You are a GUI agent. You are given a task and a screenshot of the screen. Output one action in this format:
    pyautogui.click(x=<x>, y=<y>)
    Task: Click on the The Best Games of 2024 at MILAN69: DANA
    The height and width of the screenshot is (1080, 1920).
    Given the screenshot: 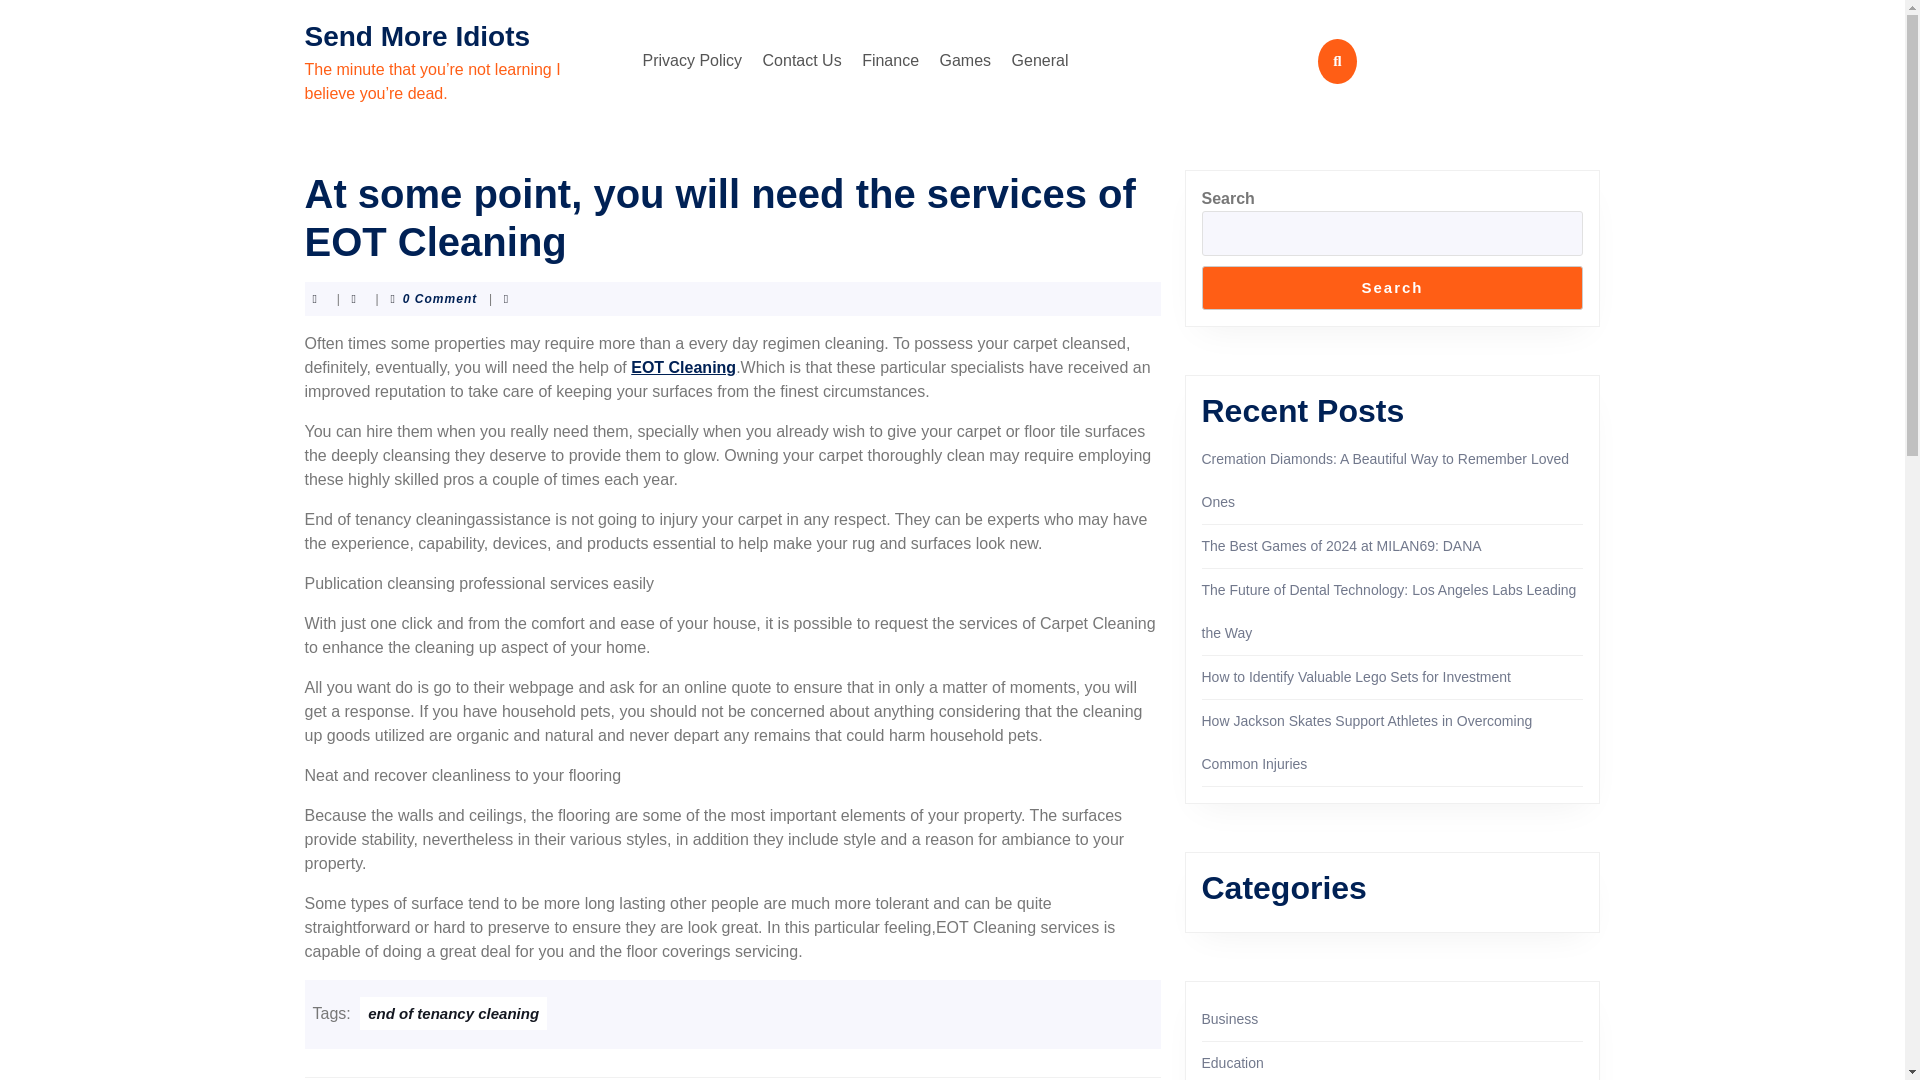 What is the action you would take?
    pyautogui.click(x=1392, y=288)
    